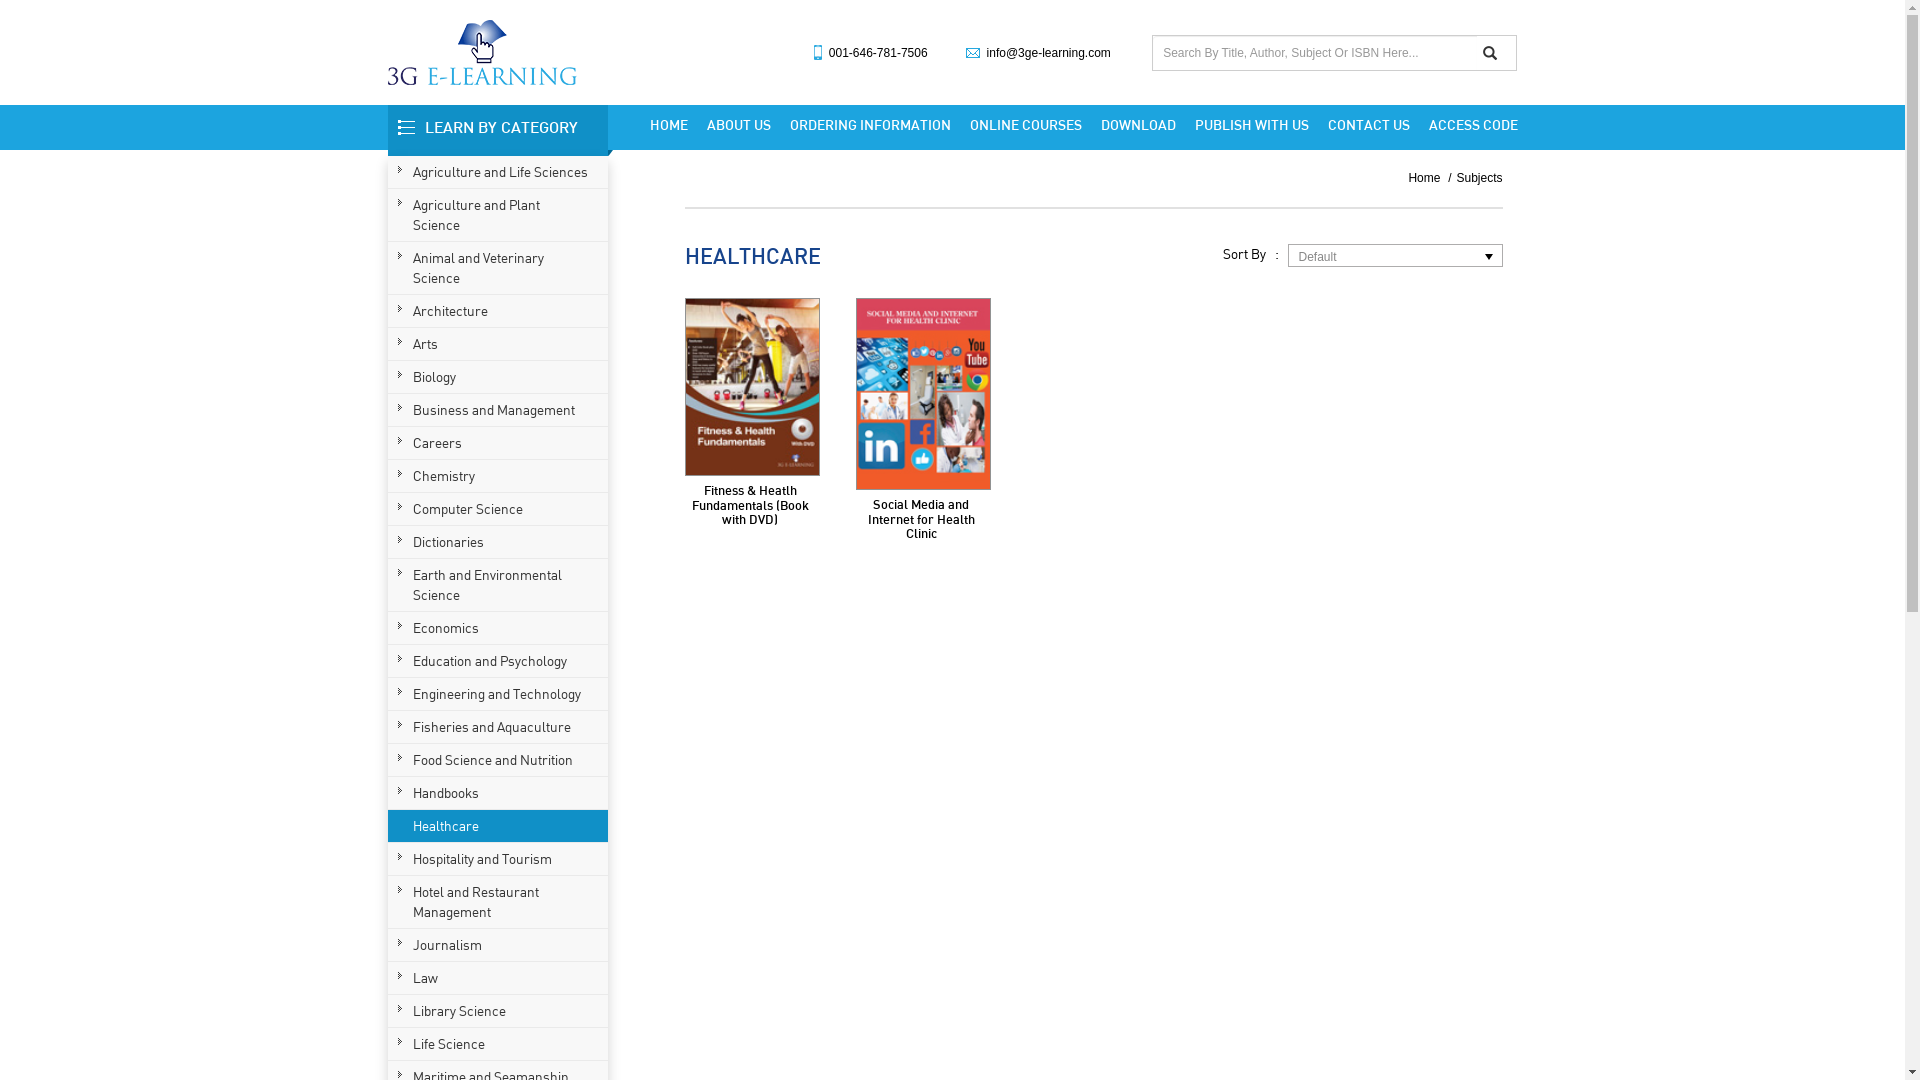  I want to click on Architecture, so click(500, 311).